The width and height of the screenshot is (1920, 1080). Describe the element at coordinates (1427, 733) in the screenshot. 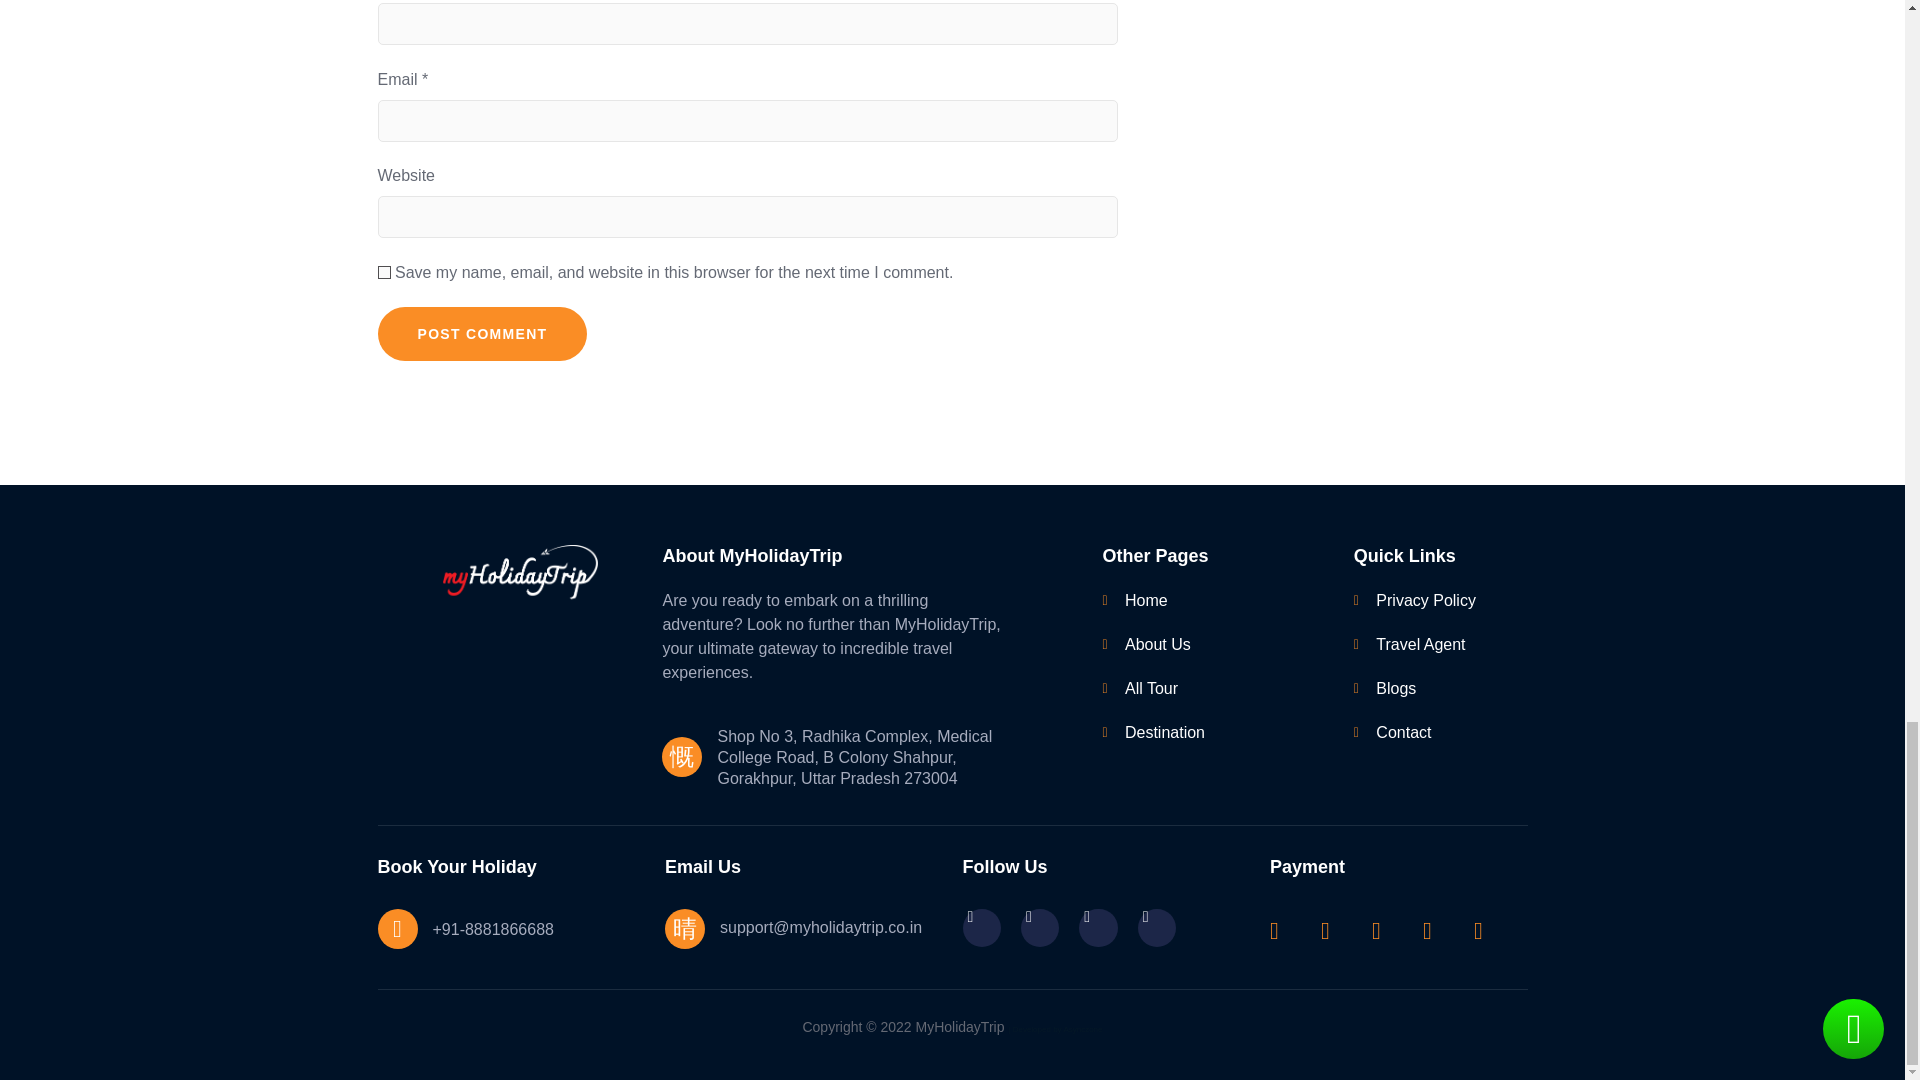

I see `Contact` at that location.